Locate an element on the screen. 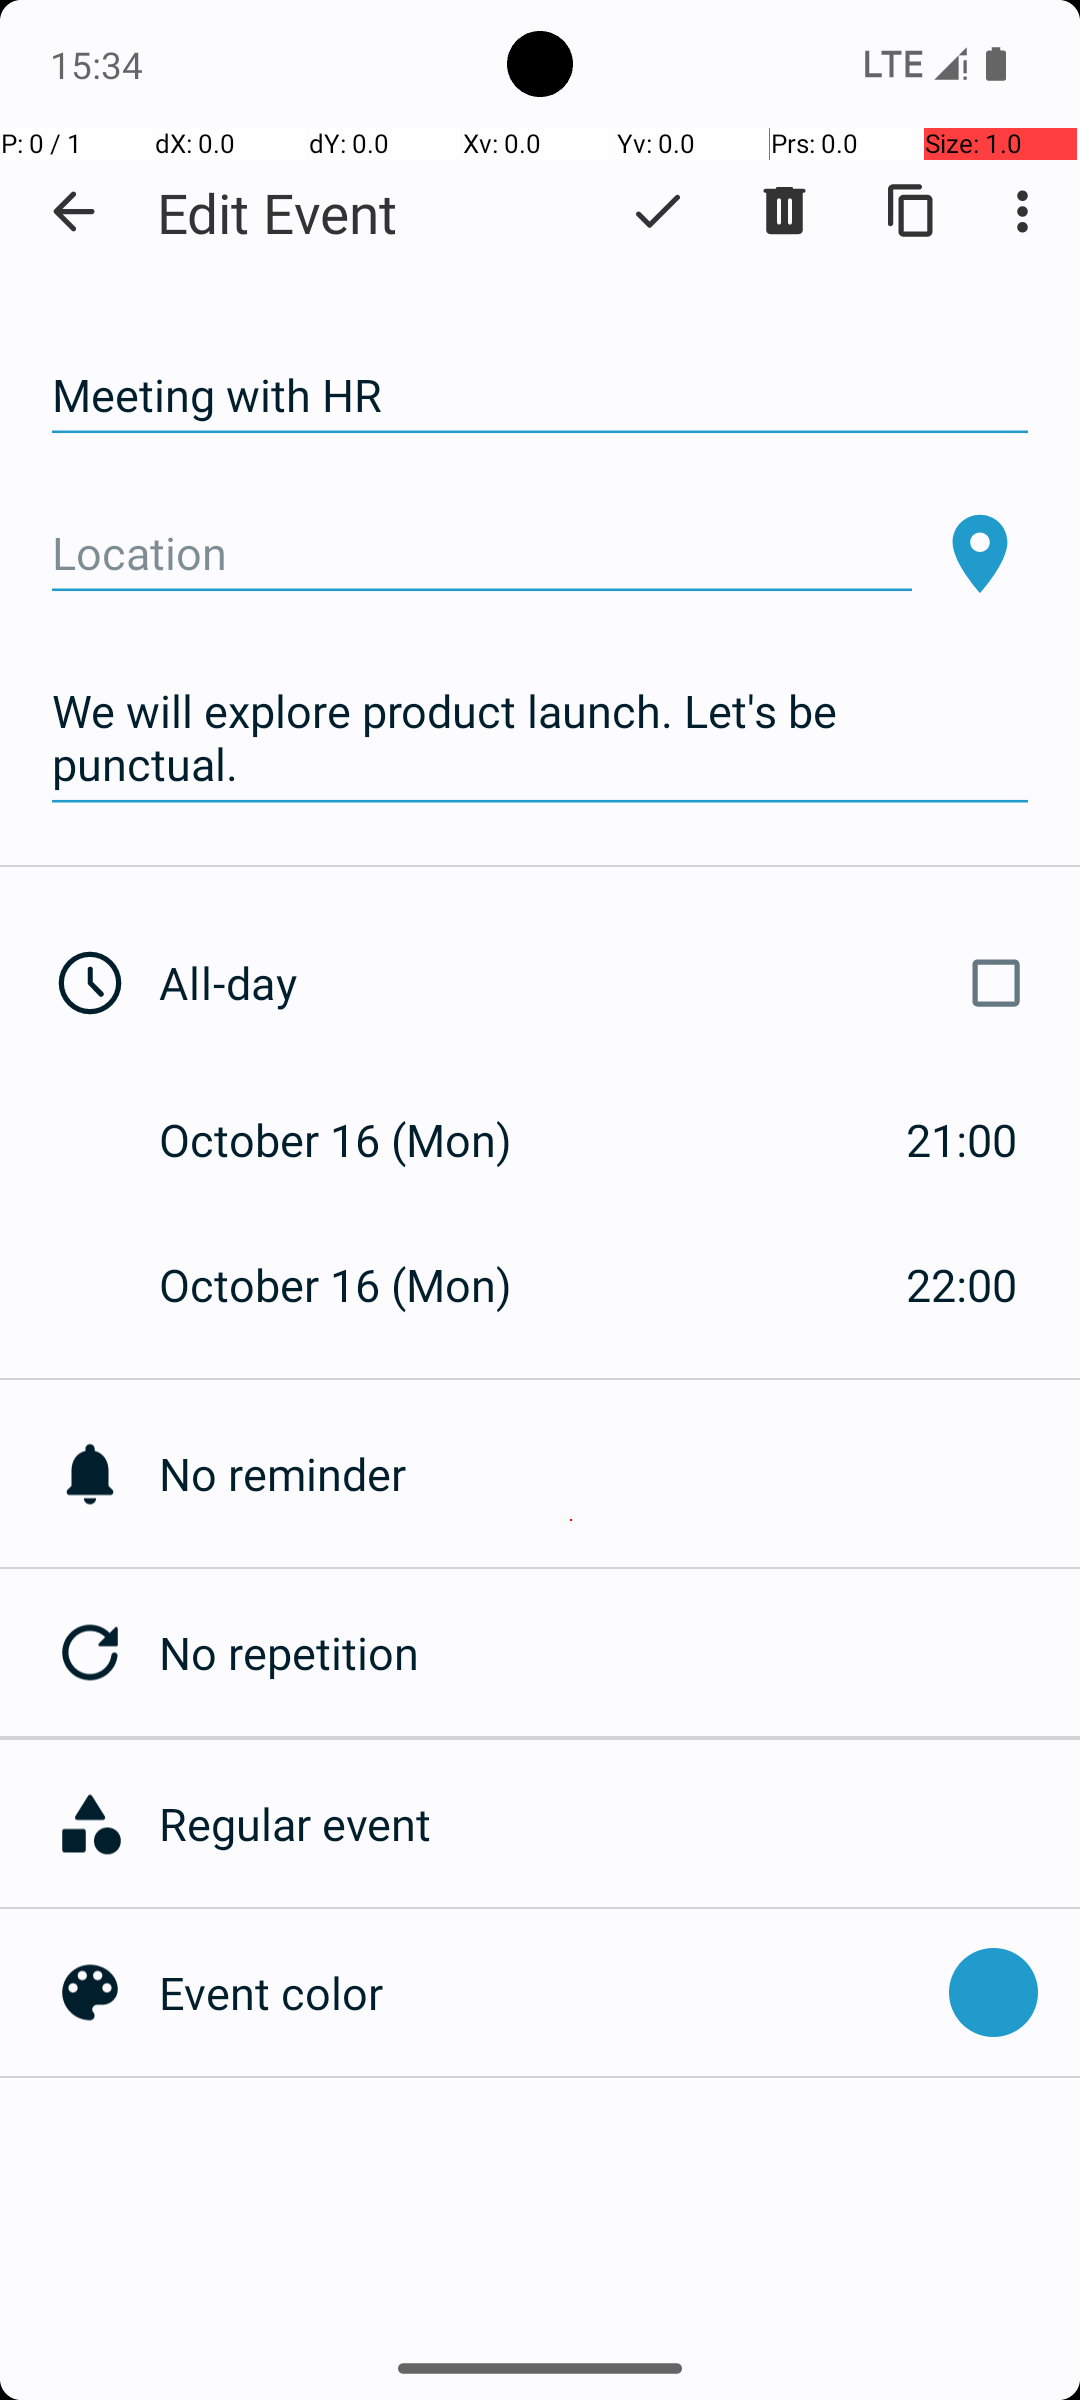 This screenshot has width=1080, height=2400. 22:00 is located at coordinates (962, 1284).